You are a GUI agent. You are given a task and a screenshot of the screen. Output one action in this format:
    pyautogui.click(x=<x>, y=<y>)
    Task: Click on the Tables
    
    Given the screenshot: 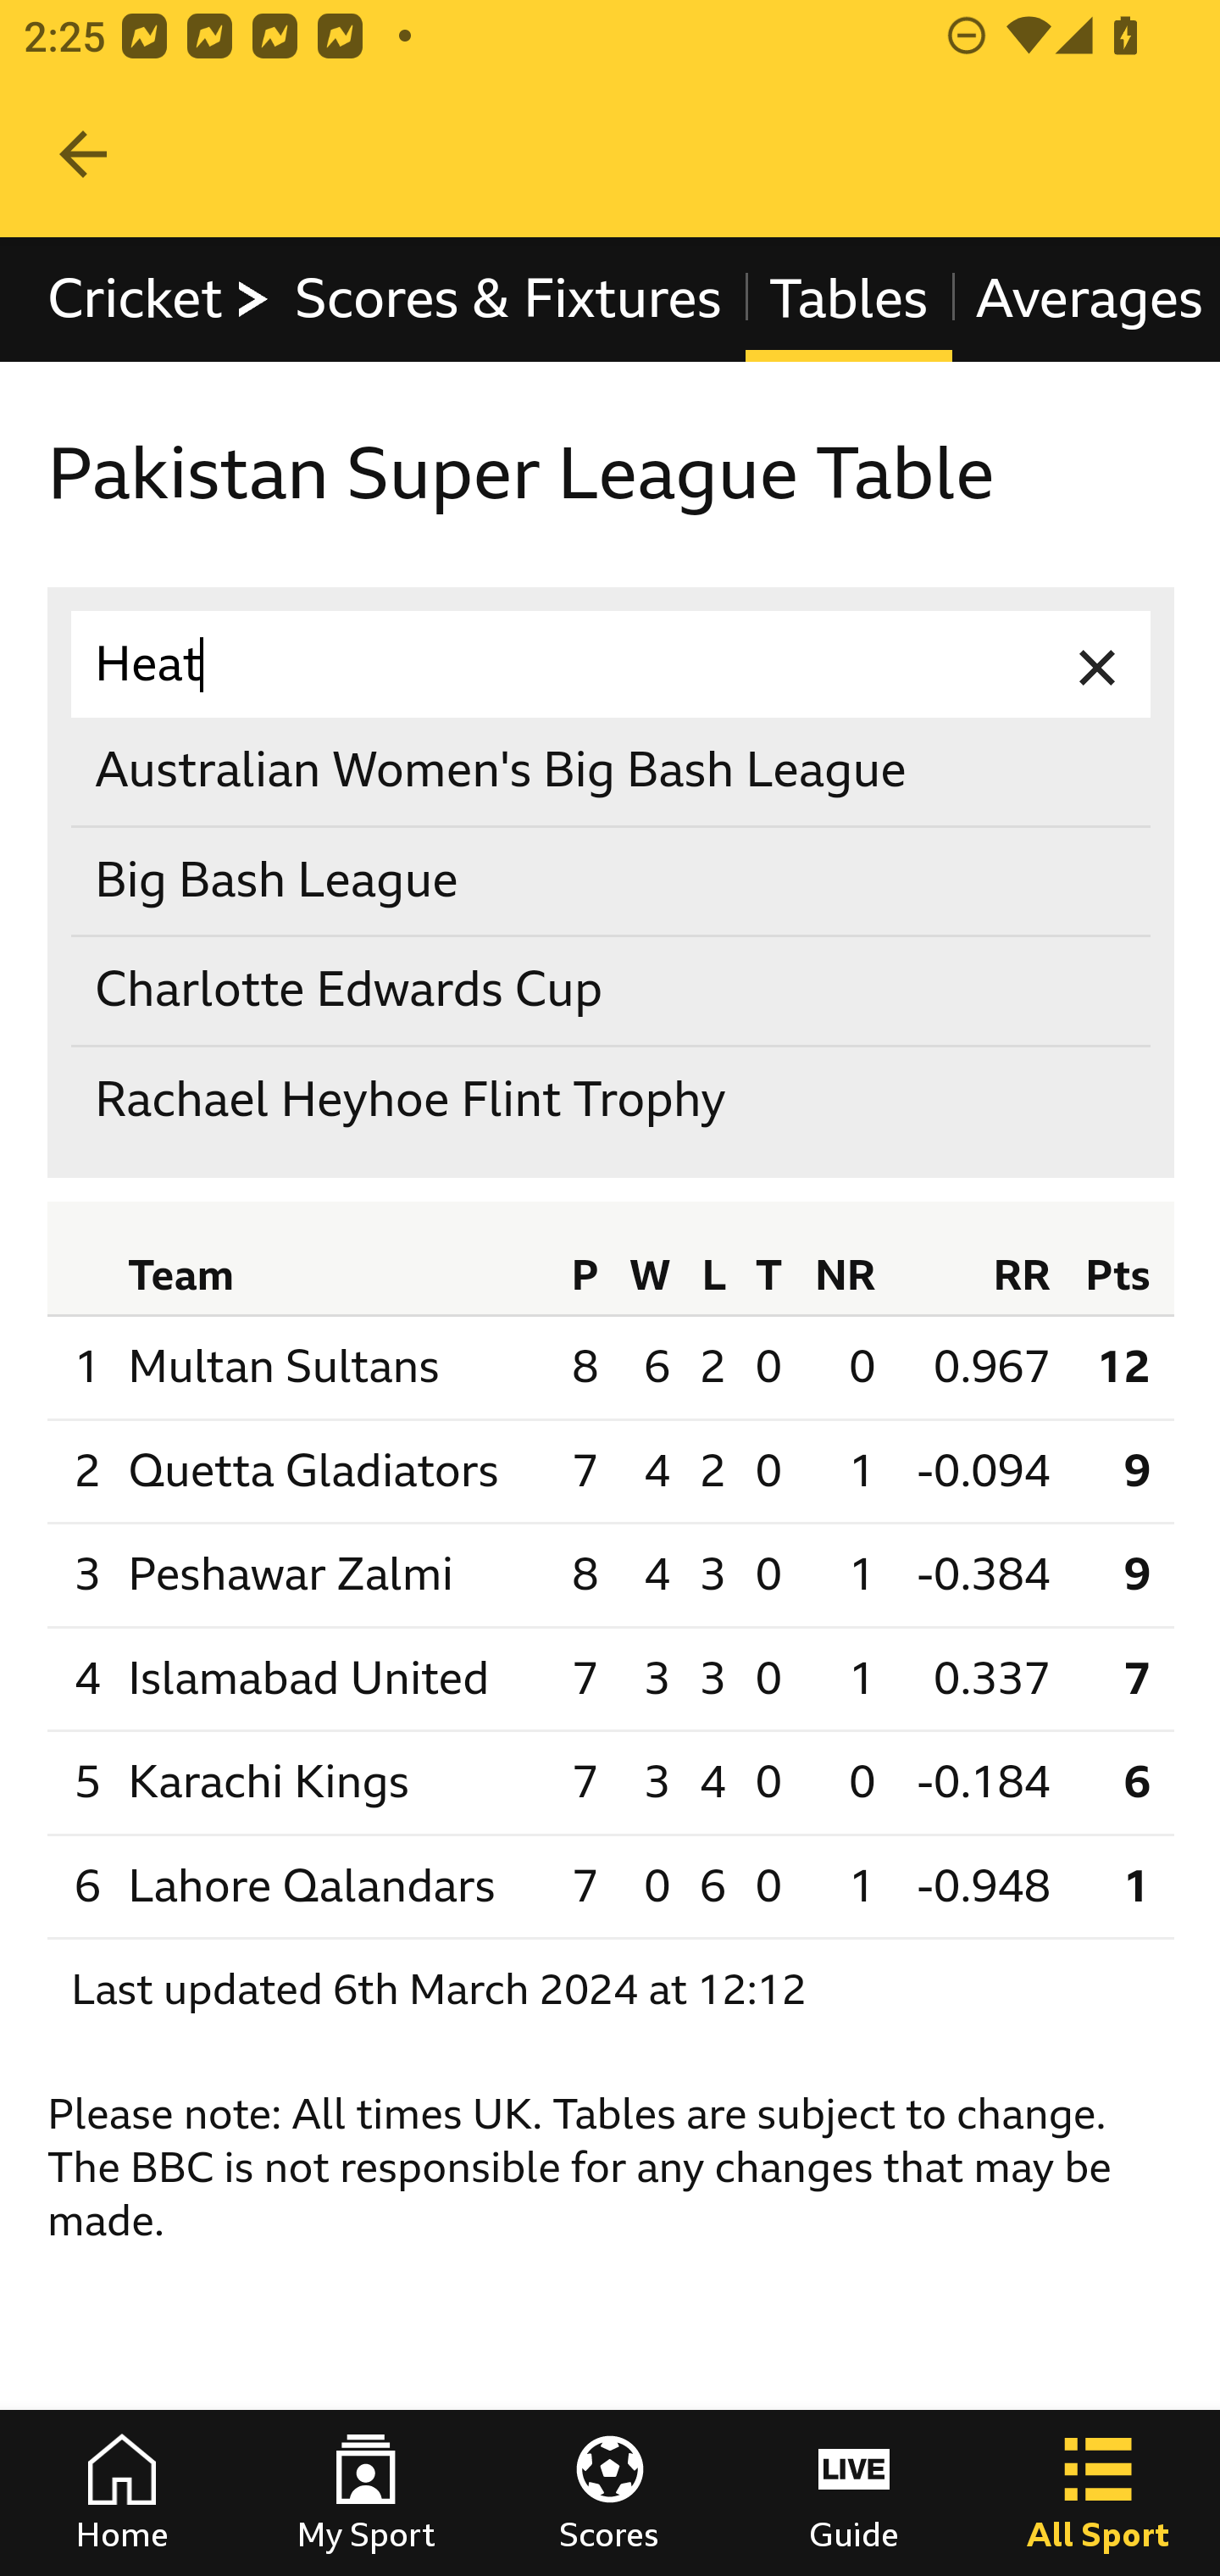 What is the action you would take?
    pyautogui.click(x=849, y=298)
    